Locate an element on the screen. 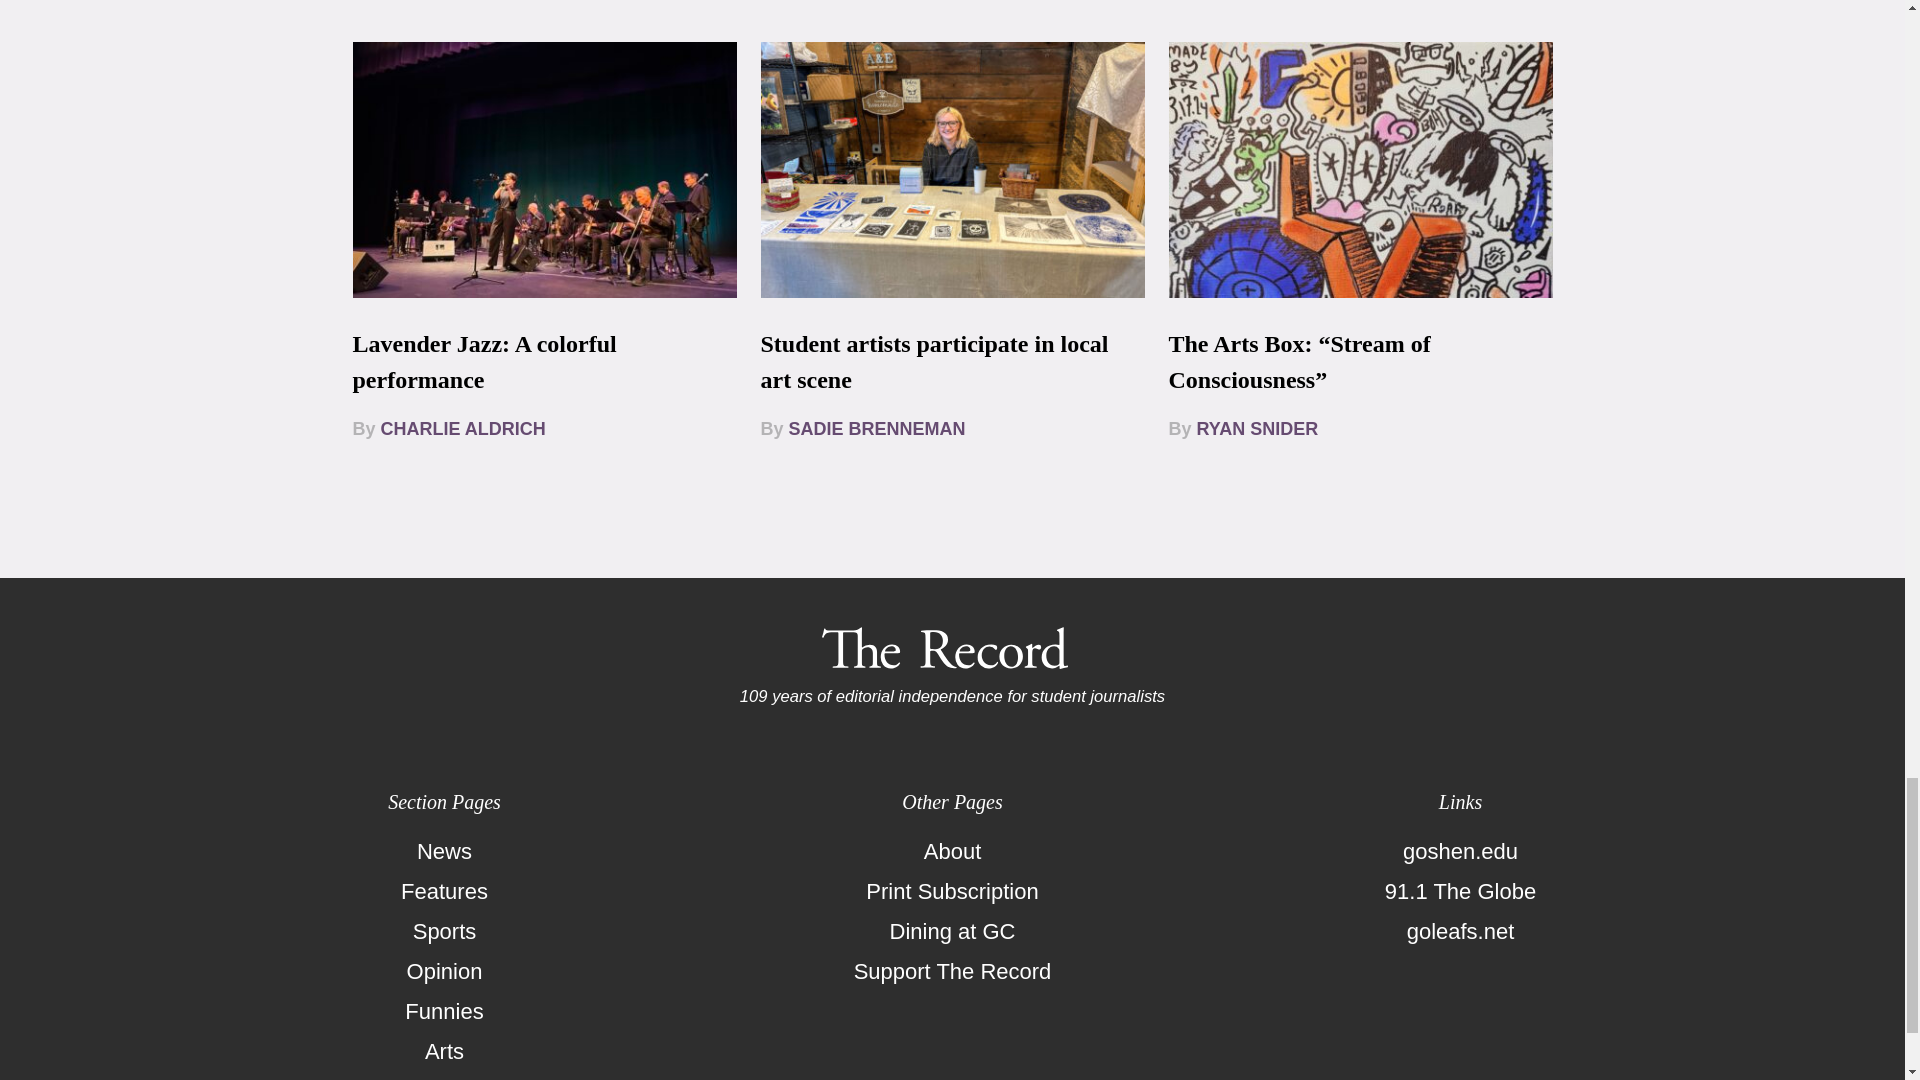 The height and width of the screenshot is (1080, 1920). CHARLIE ALDRICH is located at coordinates (462, 428).